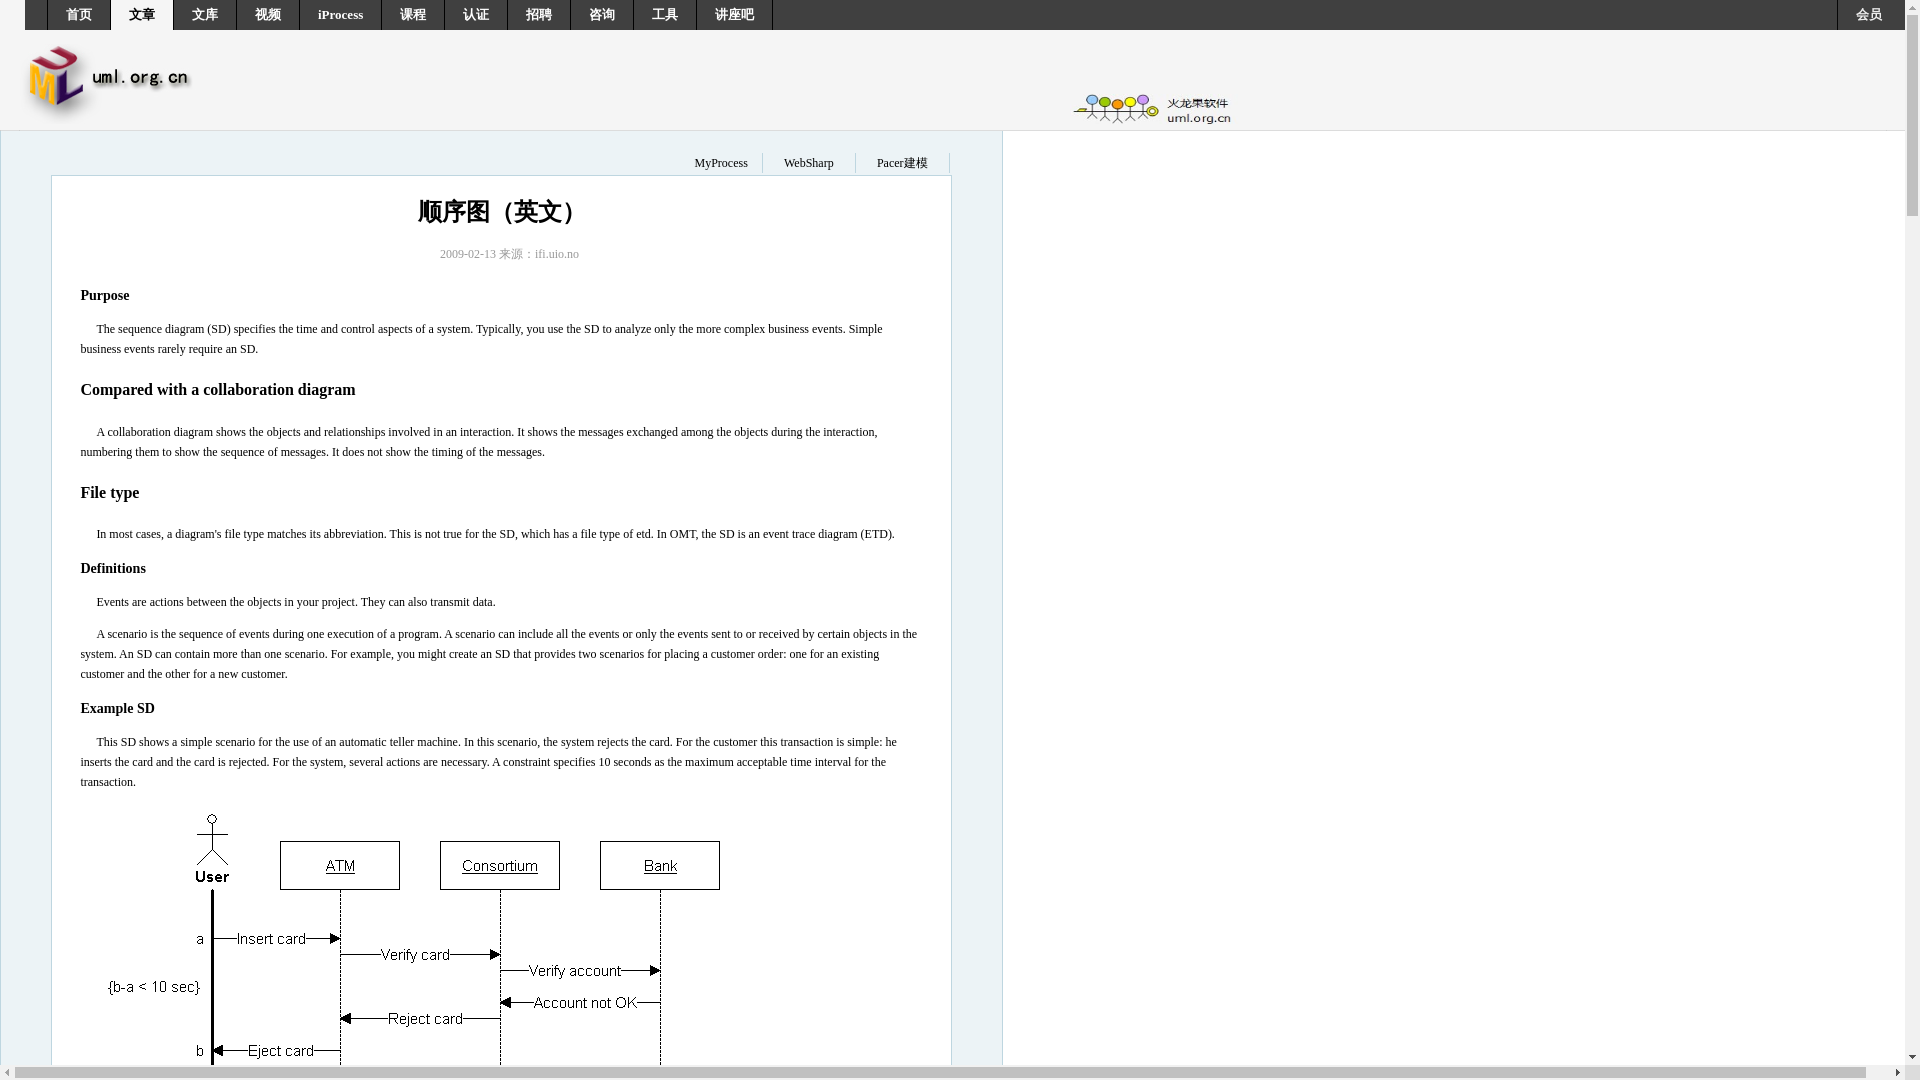 Image resolution: width=1920 pixels, height=1080 pixels. Describe the element at coordinates (808, 162) in the screenshot. I see `WebSharp` at that location.